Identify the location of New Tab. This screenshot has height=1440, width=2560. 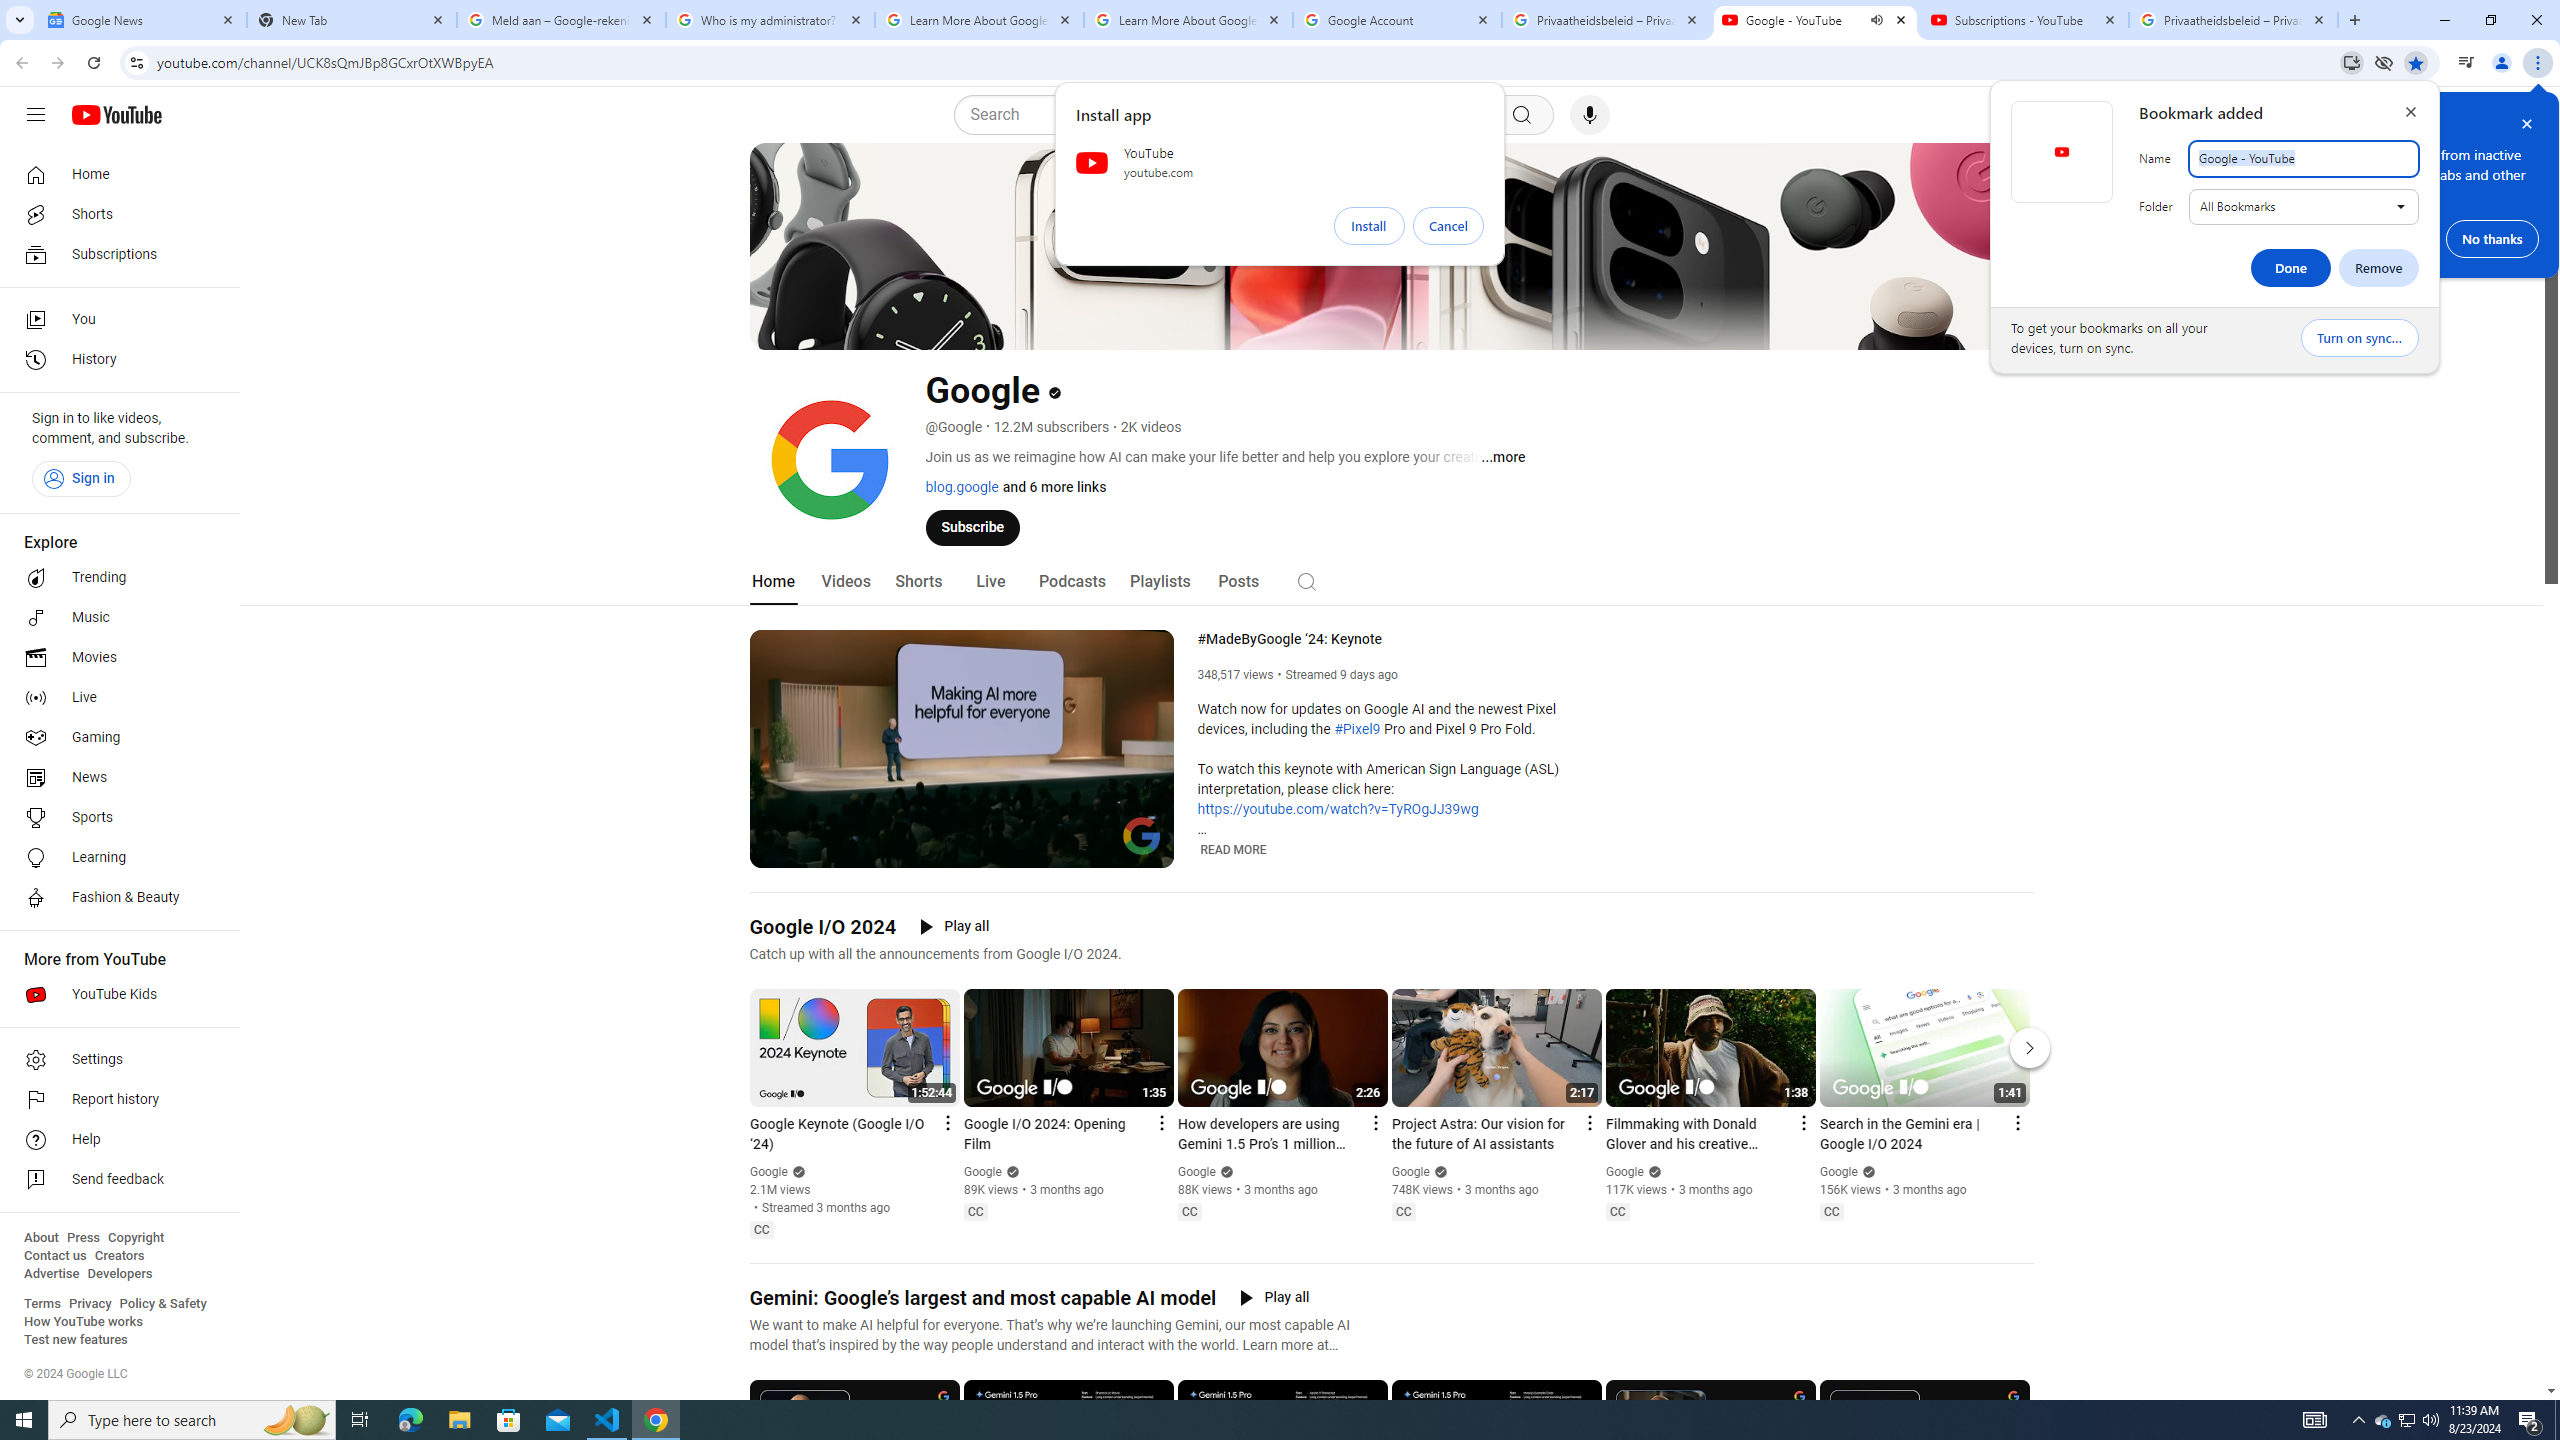
(352, 20).